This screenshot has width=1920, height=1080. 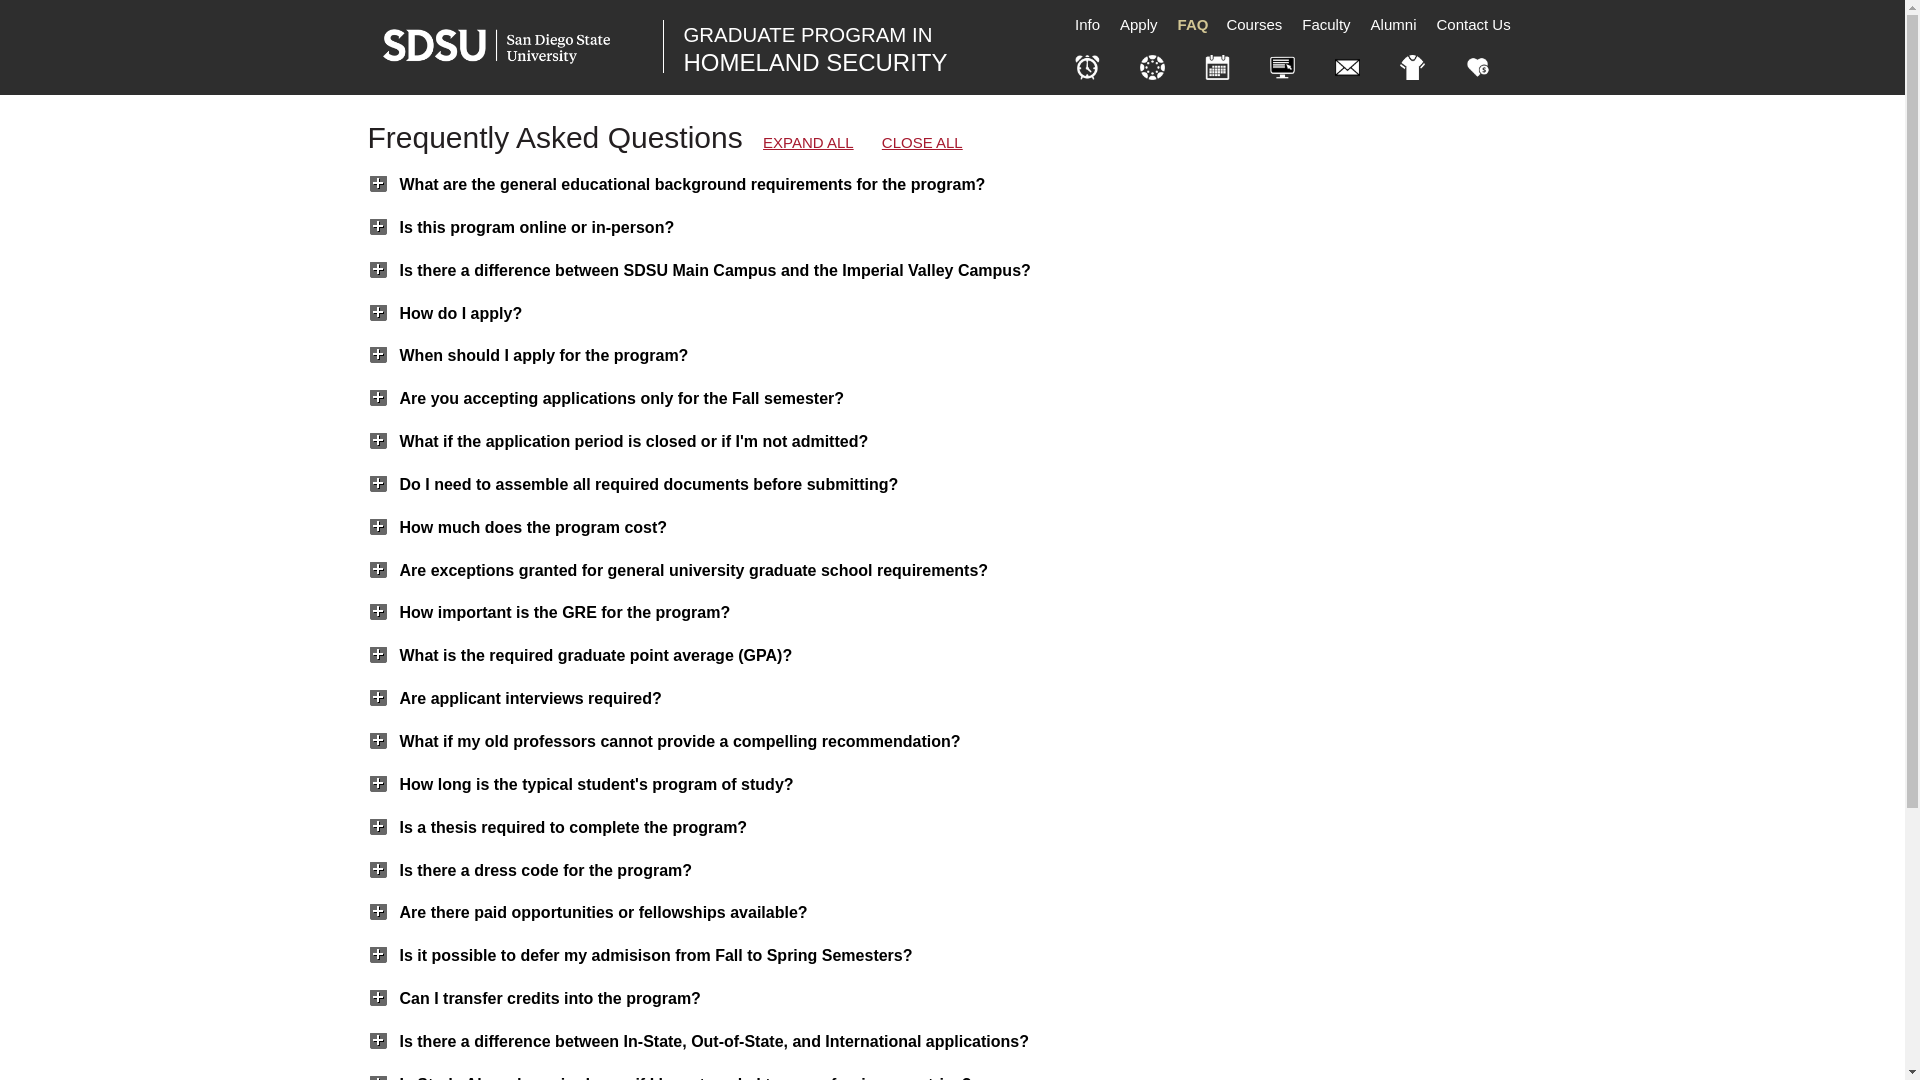 What do you see at coordinates (1473, 24) in the screenshot?
I see `Courses` at bounding box center [1473, 24].